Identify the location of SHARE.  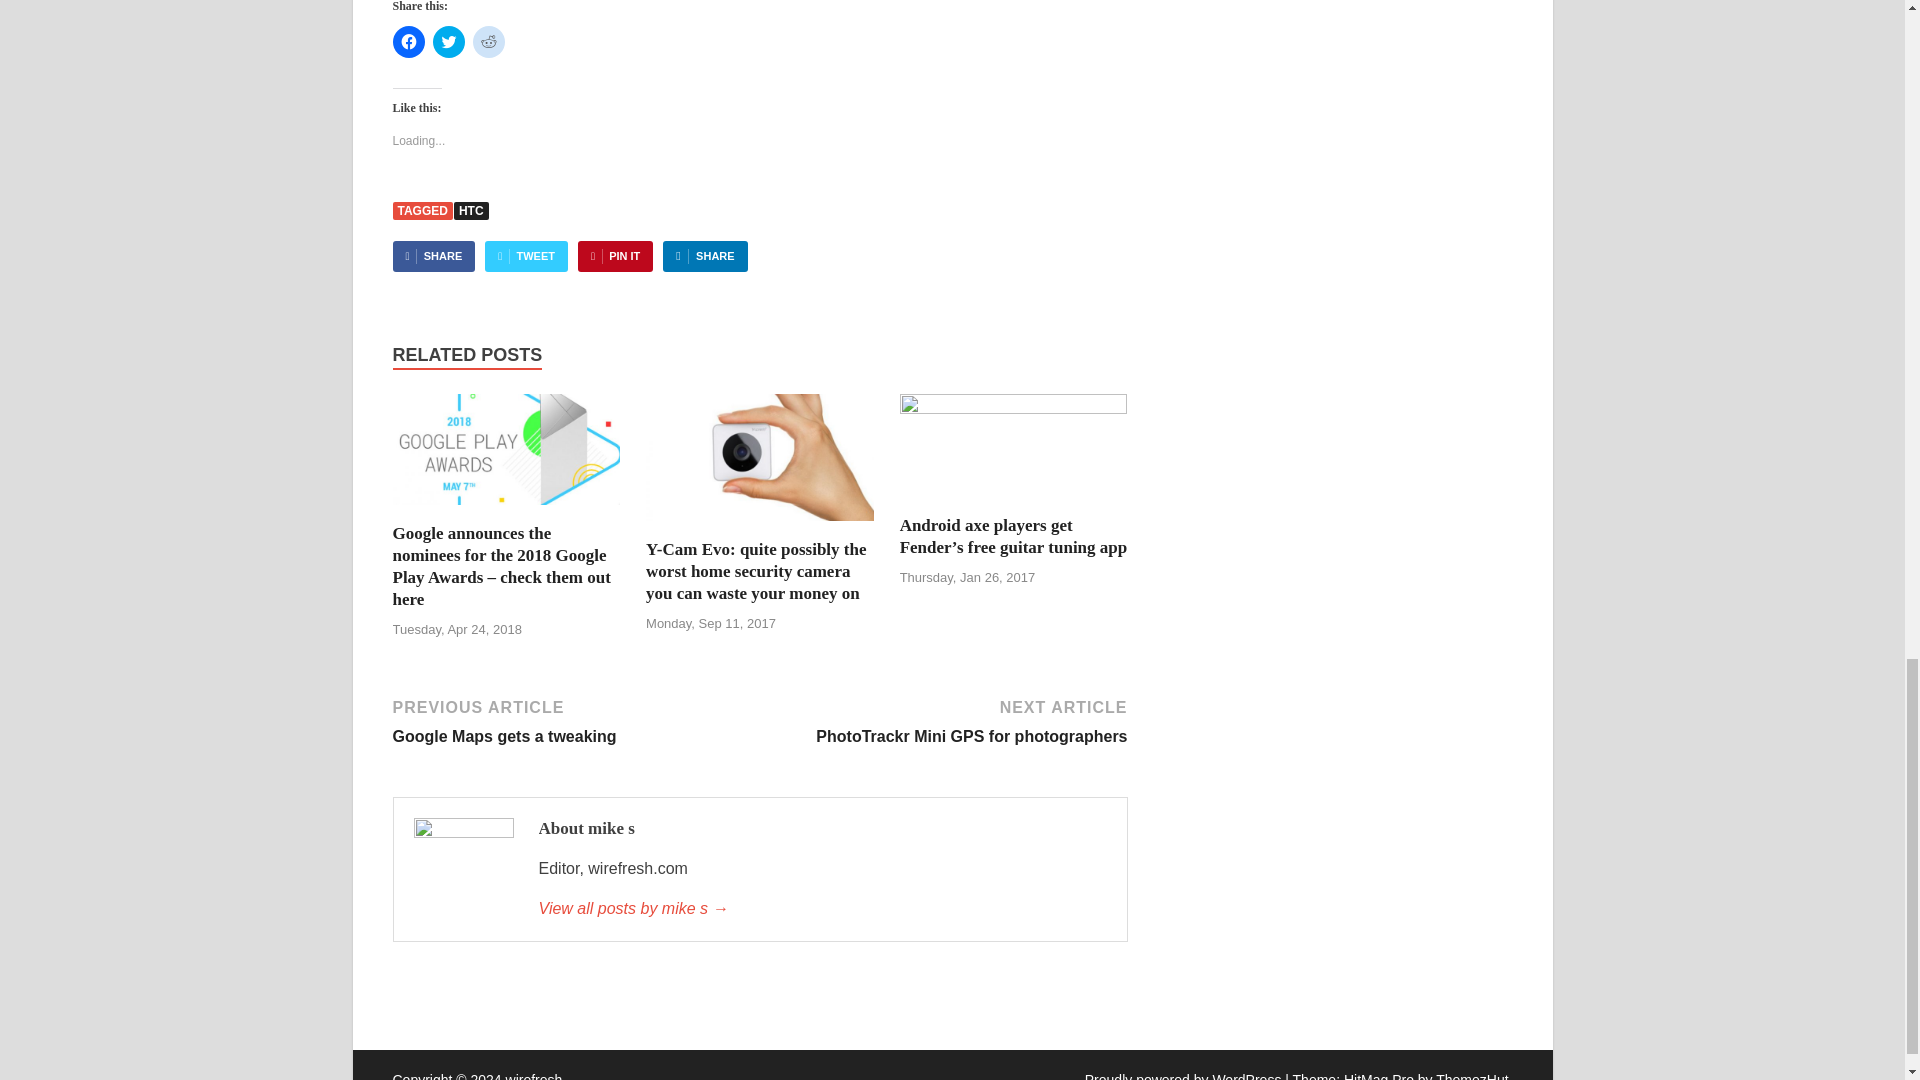
(572, 720).